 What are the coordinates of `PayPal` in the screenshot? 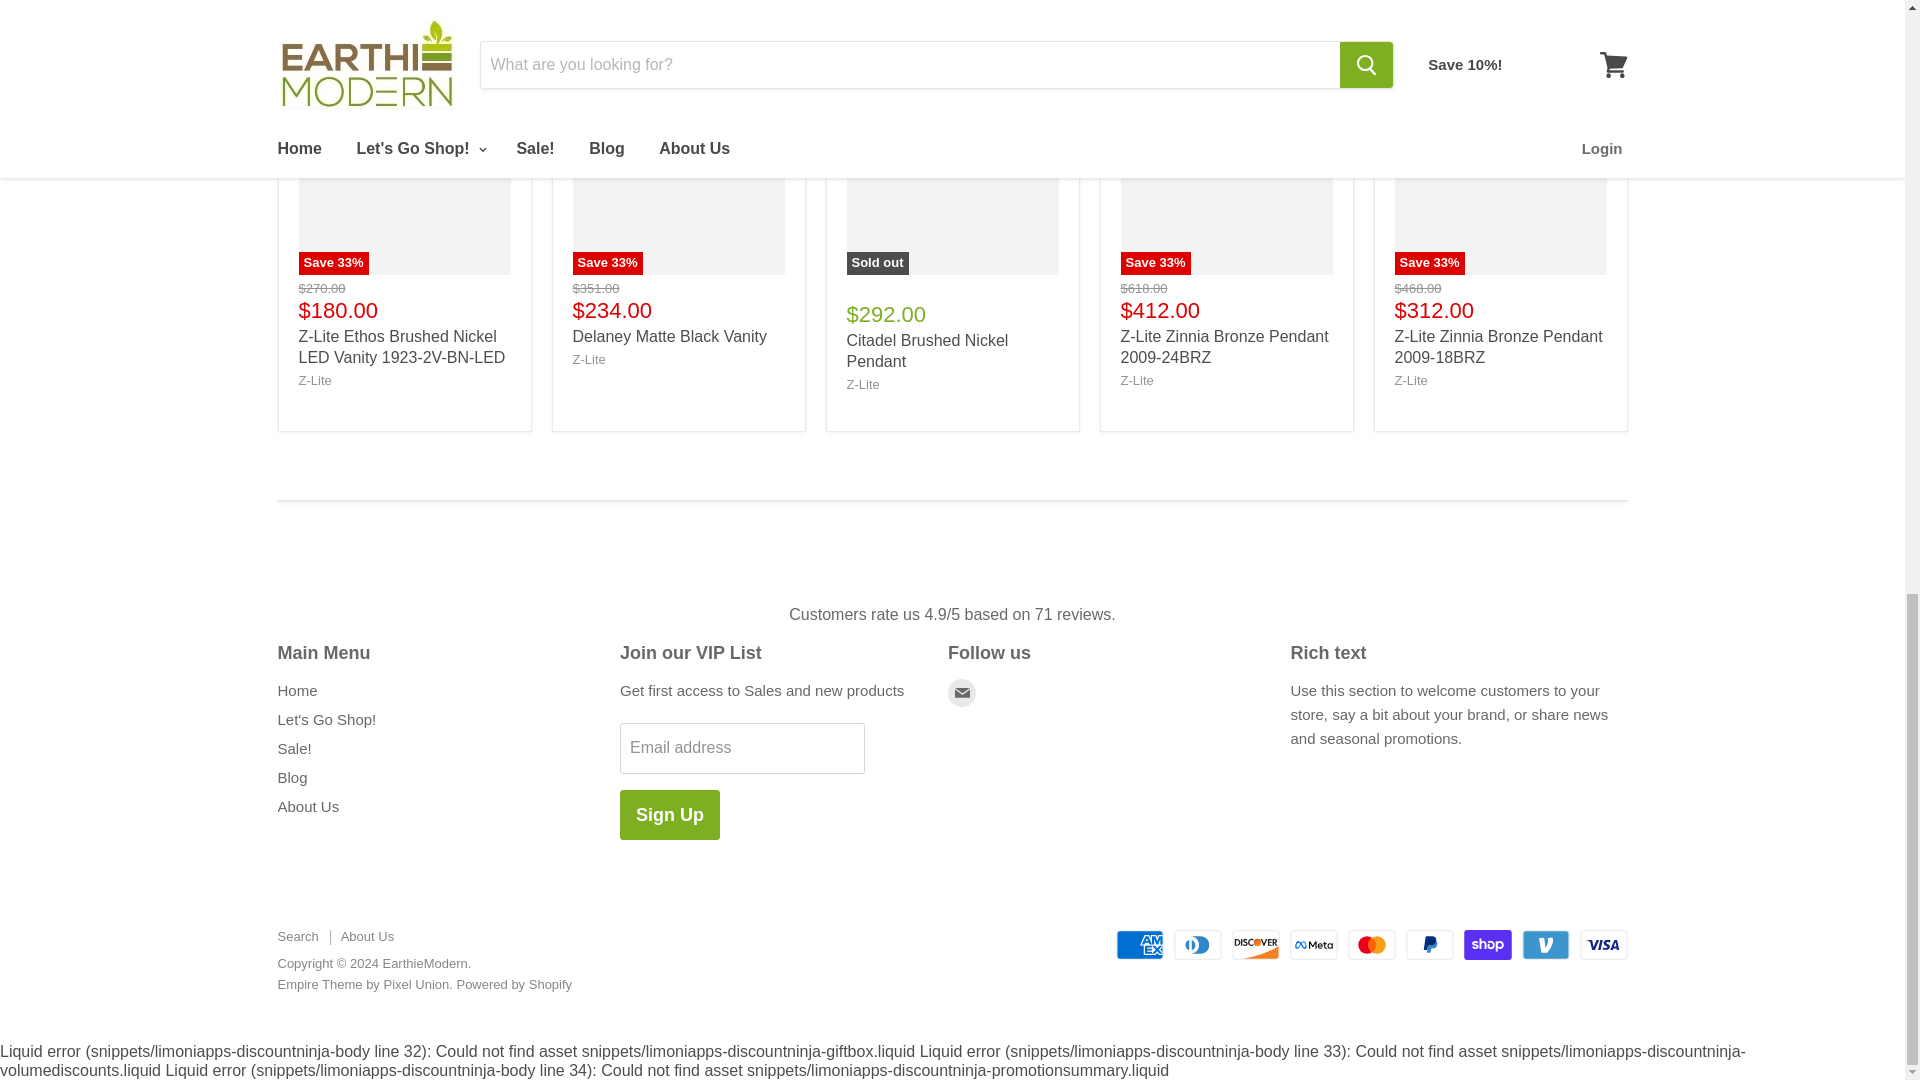 It's located at (1429, 944).